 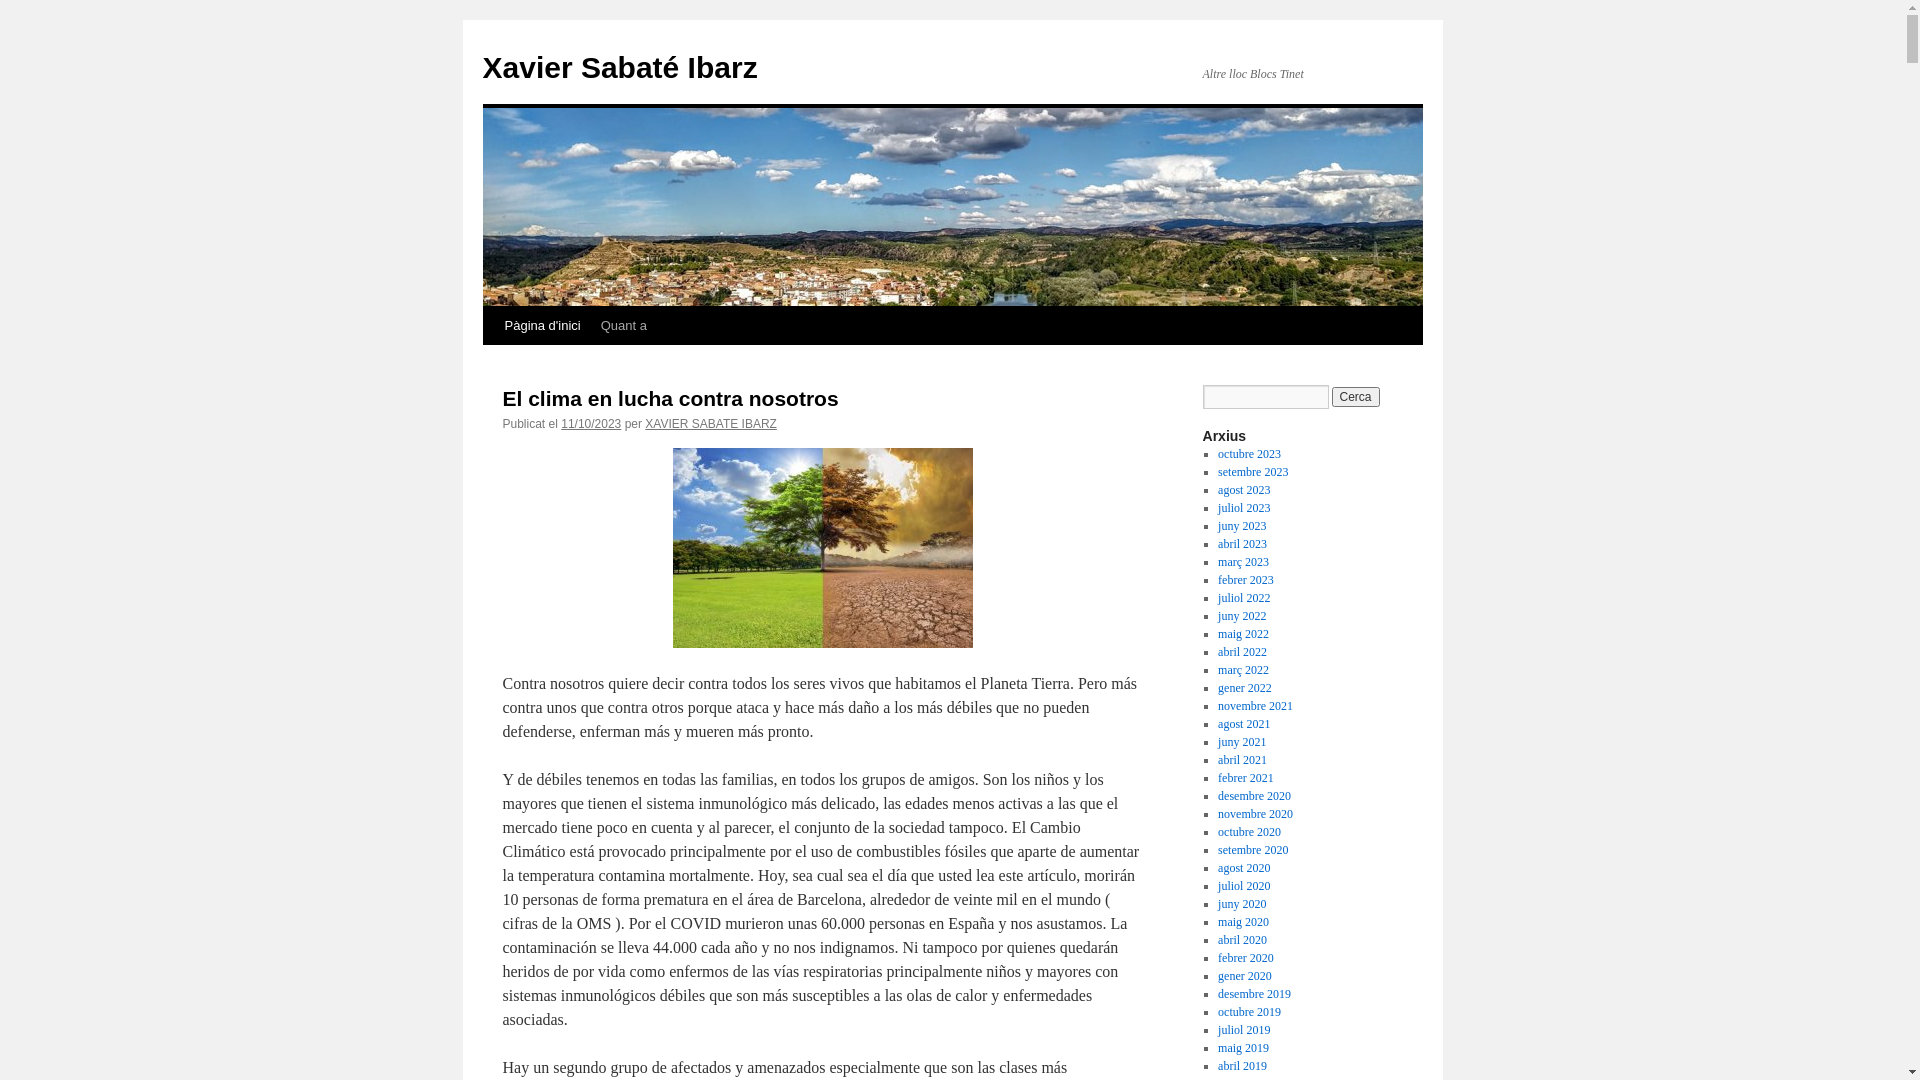 What do you see at coordinates (1242, 616) in the screenshot?
I see `juny 2022` at bounding box center [1242, 616].